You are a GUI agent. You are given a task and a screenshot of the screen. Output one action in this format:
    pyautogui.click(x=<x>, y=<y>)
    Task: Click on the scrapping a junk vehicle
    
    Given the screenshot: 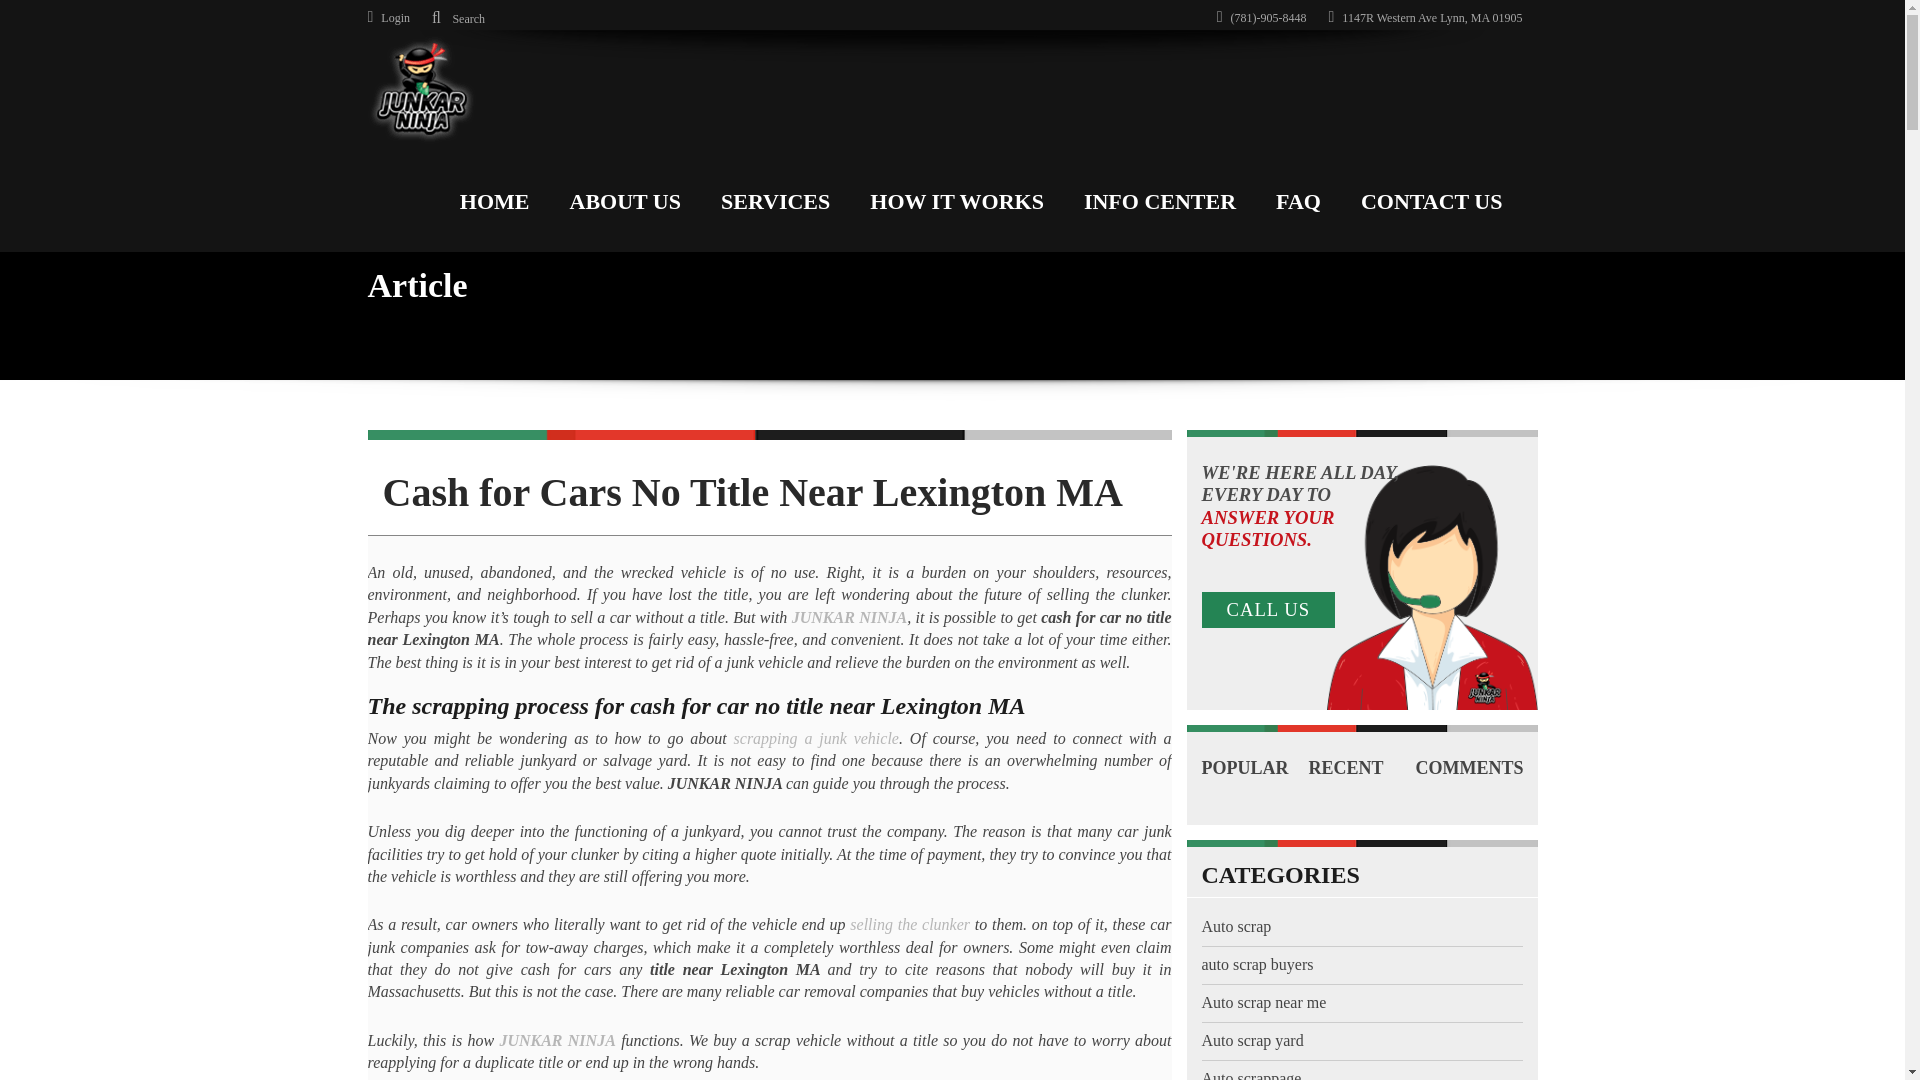 What is the action you would take?
    pyautogui.click(x=816, y=738)
    